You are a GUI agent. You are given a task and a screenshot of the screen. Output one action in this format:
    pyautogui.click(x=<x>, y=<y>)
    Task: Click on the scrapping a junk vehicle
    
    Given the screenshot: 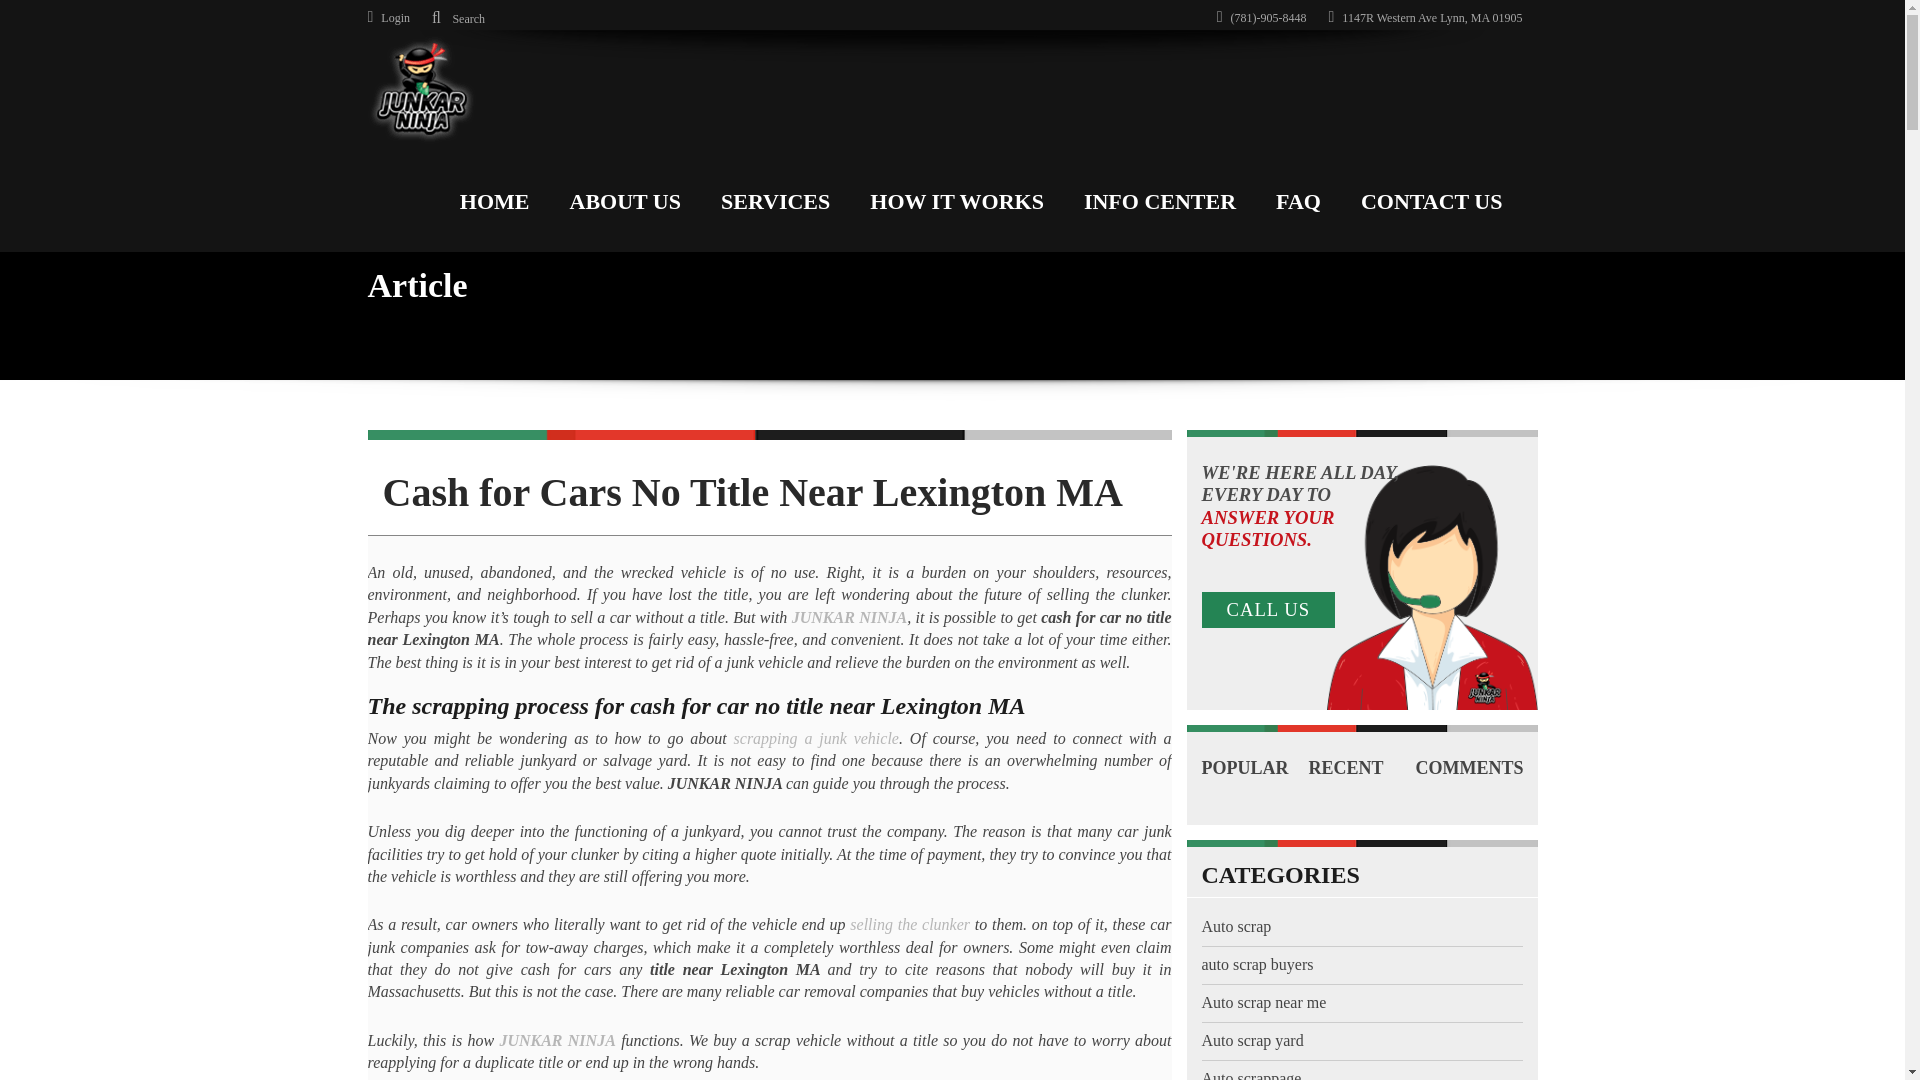 What is the action you would take?
    pyautogui.click(x=816, y=738)
    